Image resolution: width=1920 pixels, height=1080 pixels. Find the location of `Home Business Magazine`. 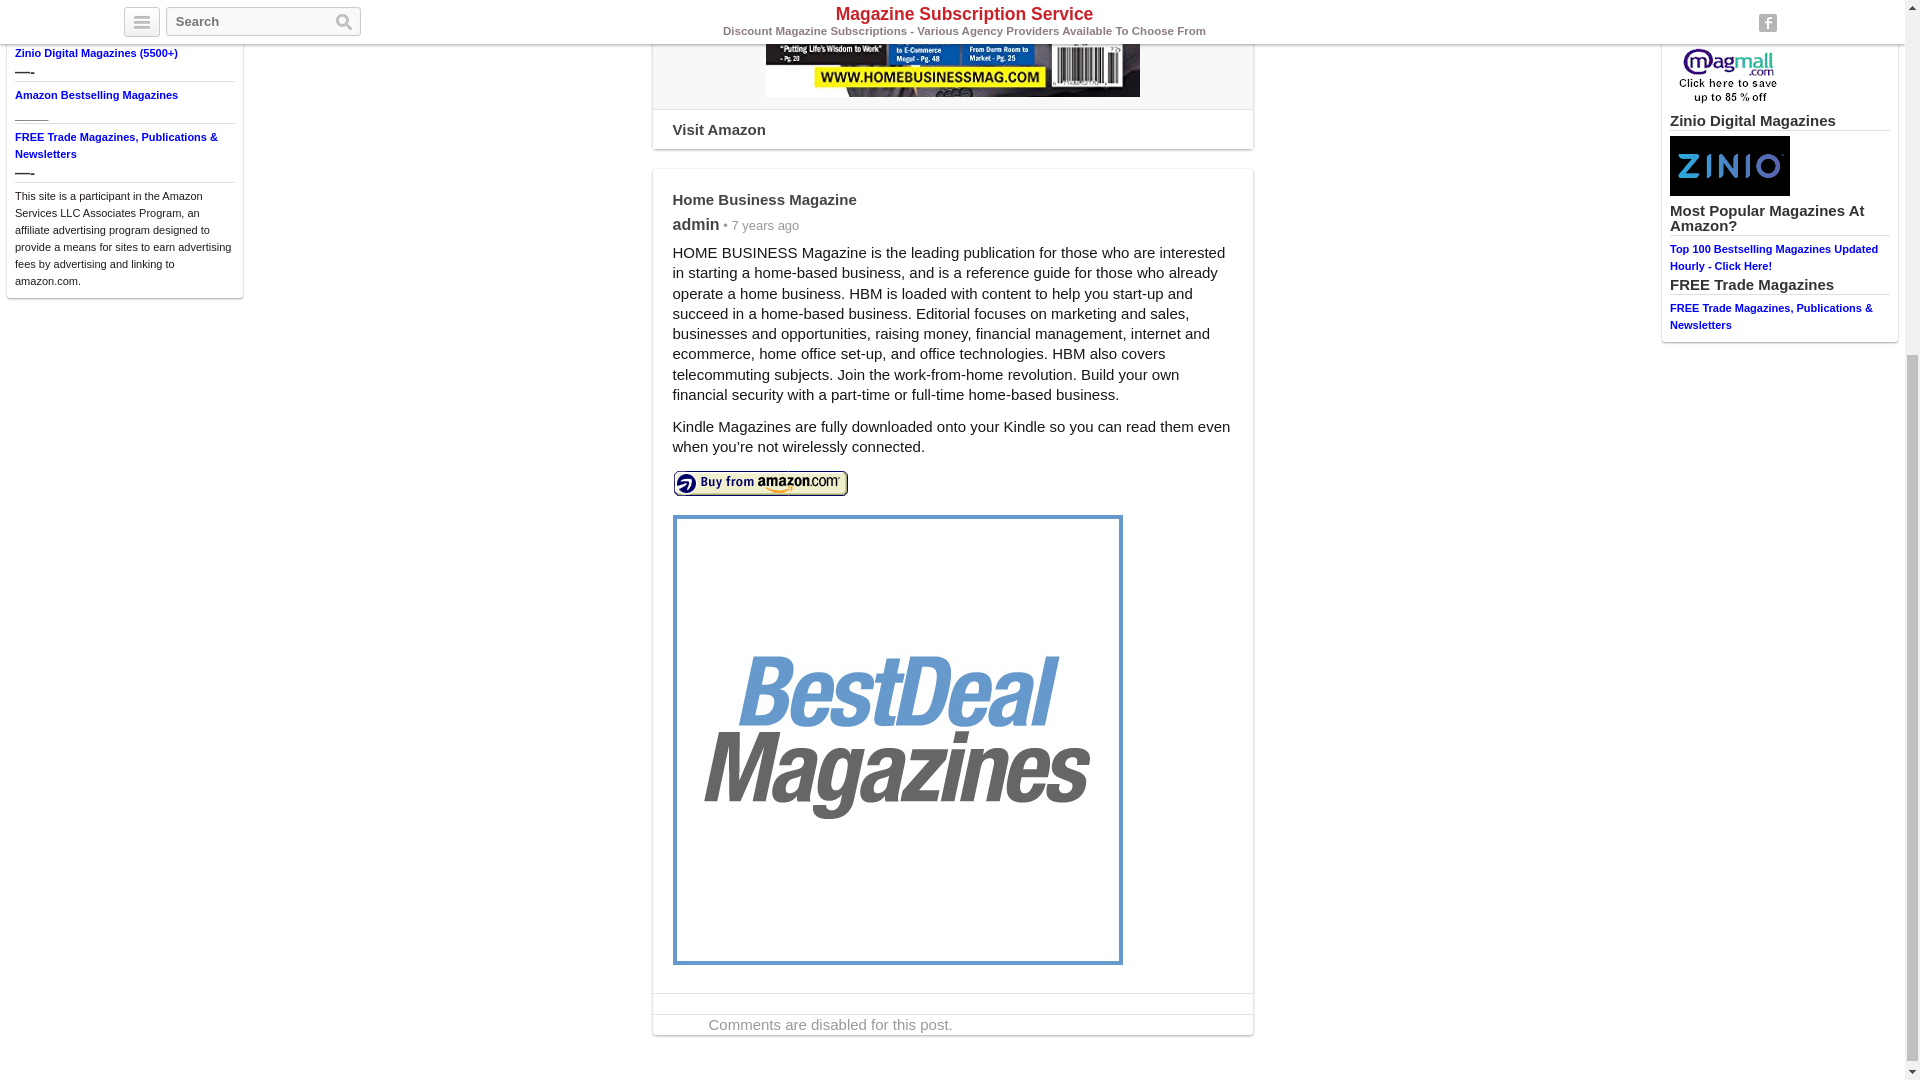

Home Business Magazine is located at coordinates (953, 48).